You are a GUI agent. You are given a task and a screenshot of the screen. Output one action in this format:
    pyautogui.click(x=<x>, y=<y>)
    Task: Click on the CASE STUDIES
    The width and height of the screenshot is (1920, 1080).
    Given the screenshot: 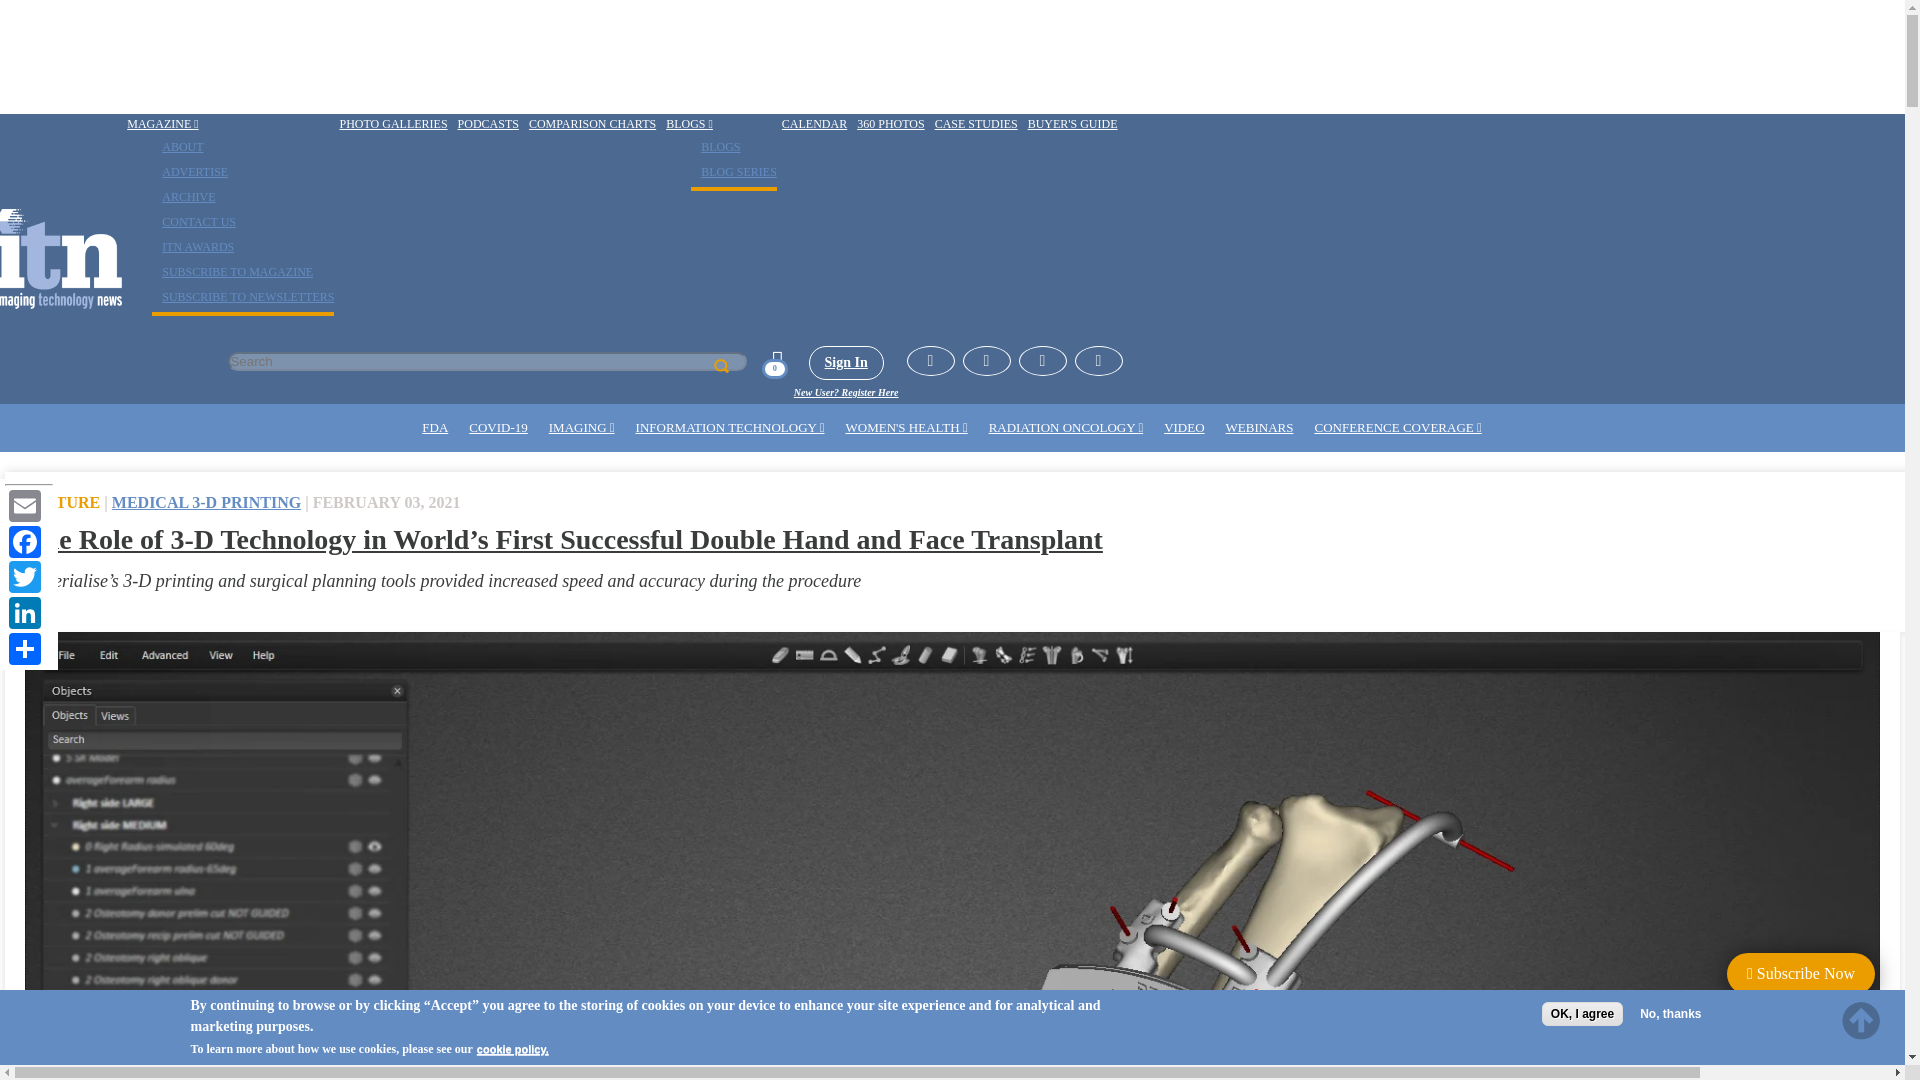 What is the action you would take?
    pyautogui.click(x=976, y=124)
    